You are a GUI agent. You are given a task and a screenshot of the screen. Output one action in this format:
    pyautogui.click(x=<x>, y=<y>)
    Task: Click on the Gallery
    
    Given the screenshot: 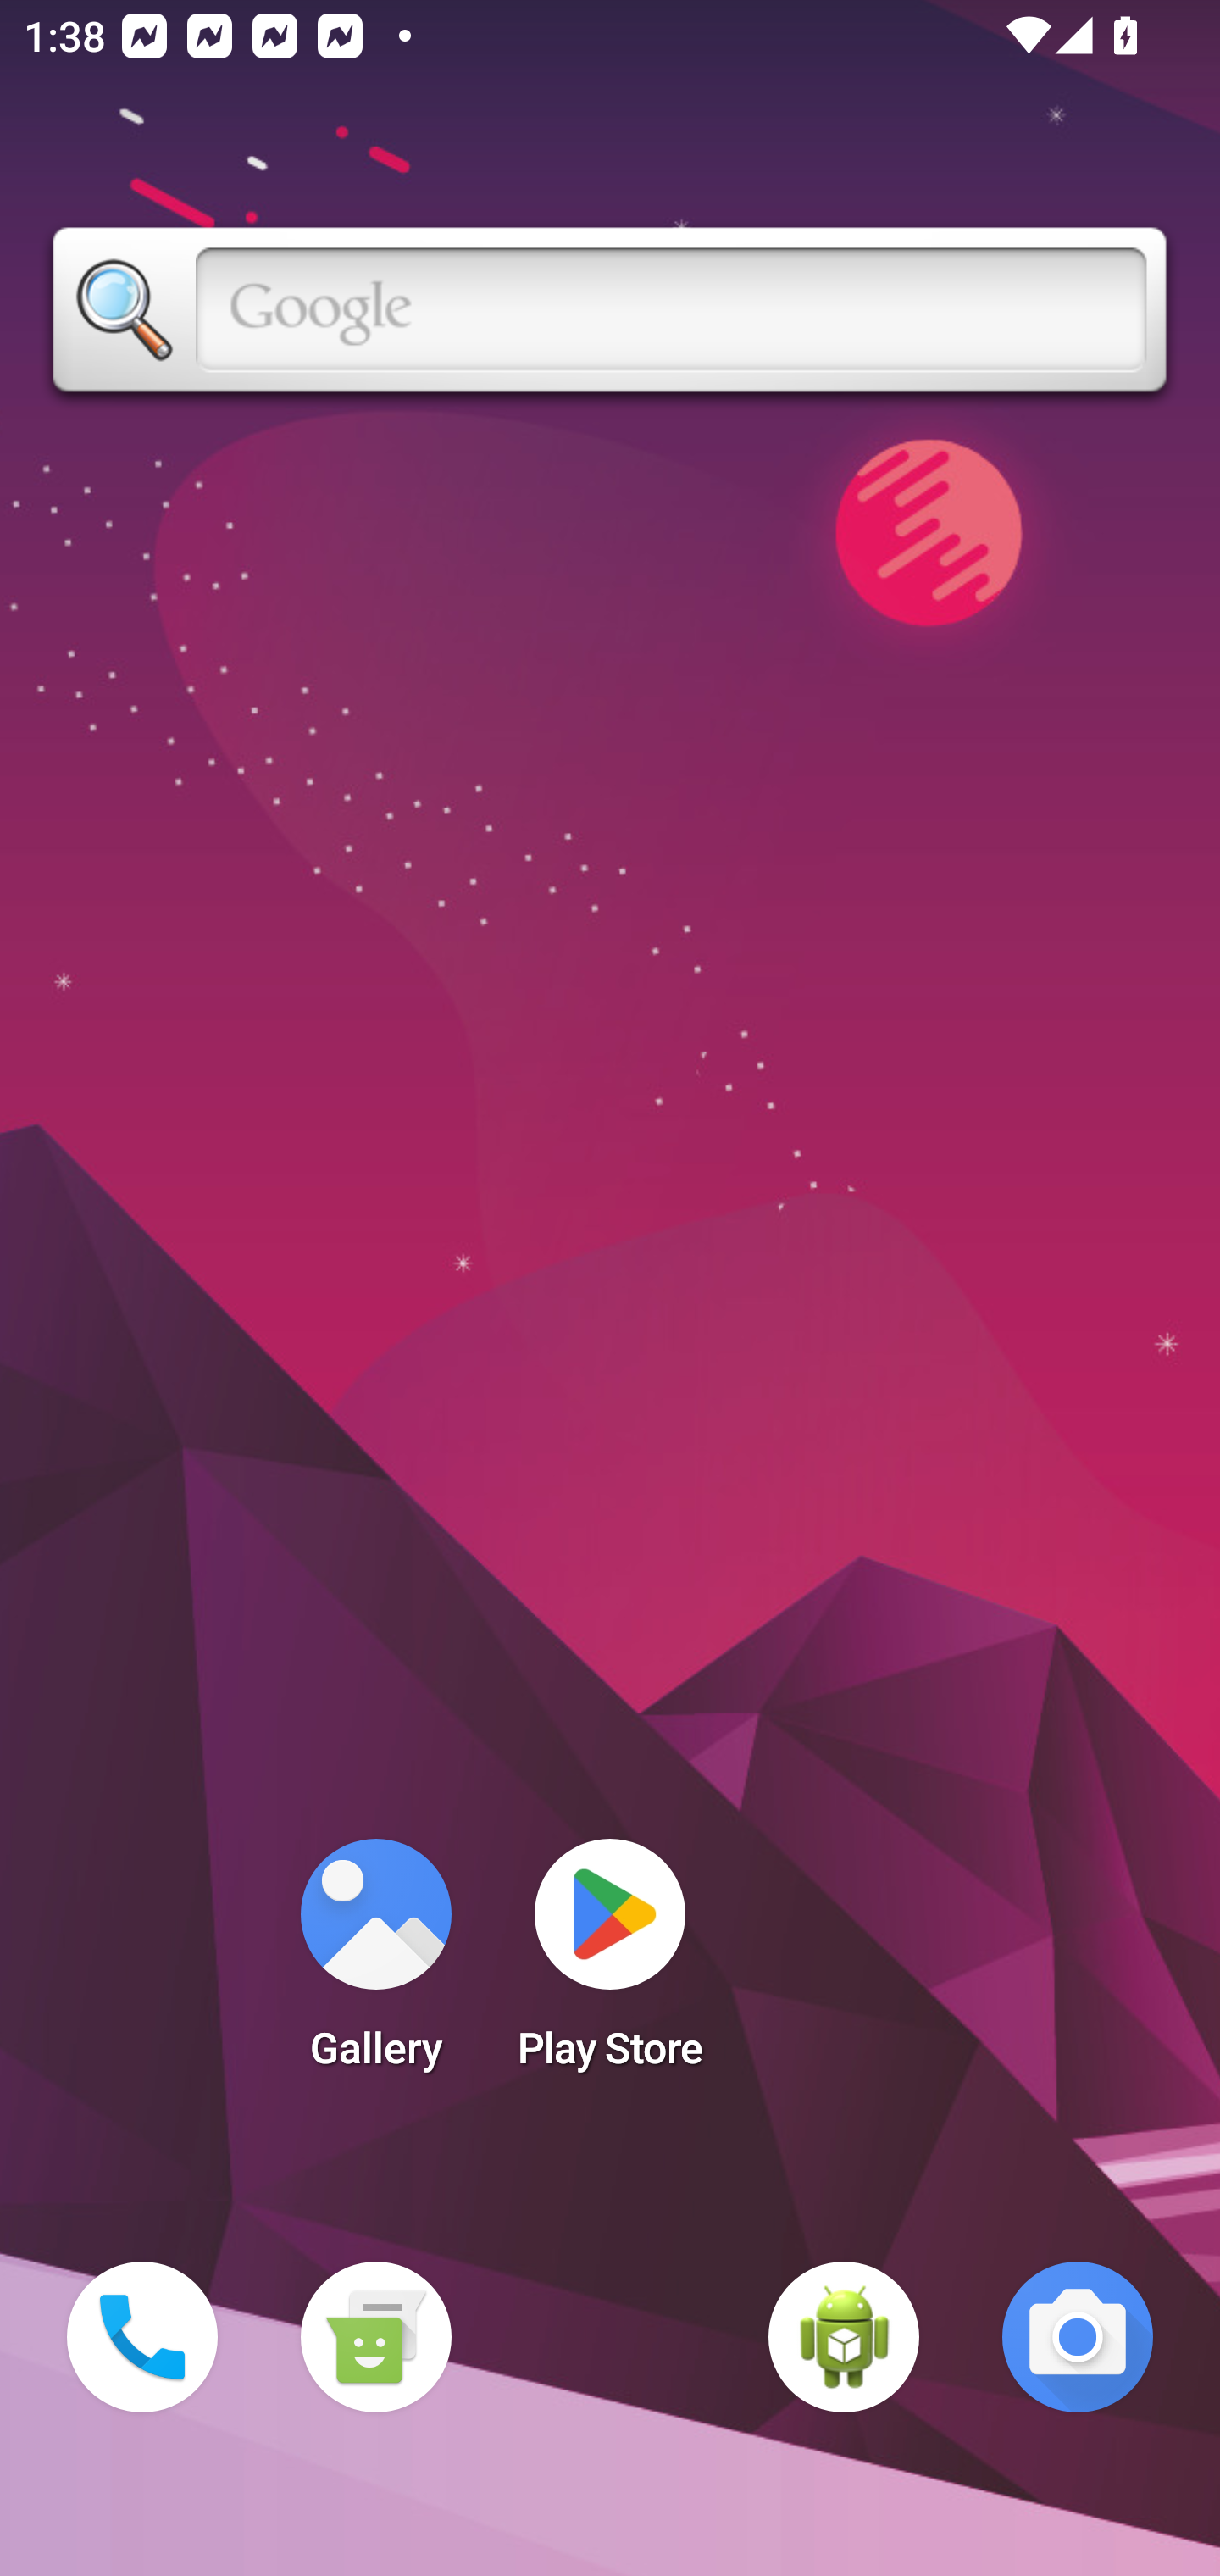 What is the action you would take?
    pyautogui.click(x=375, y=1964)
    